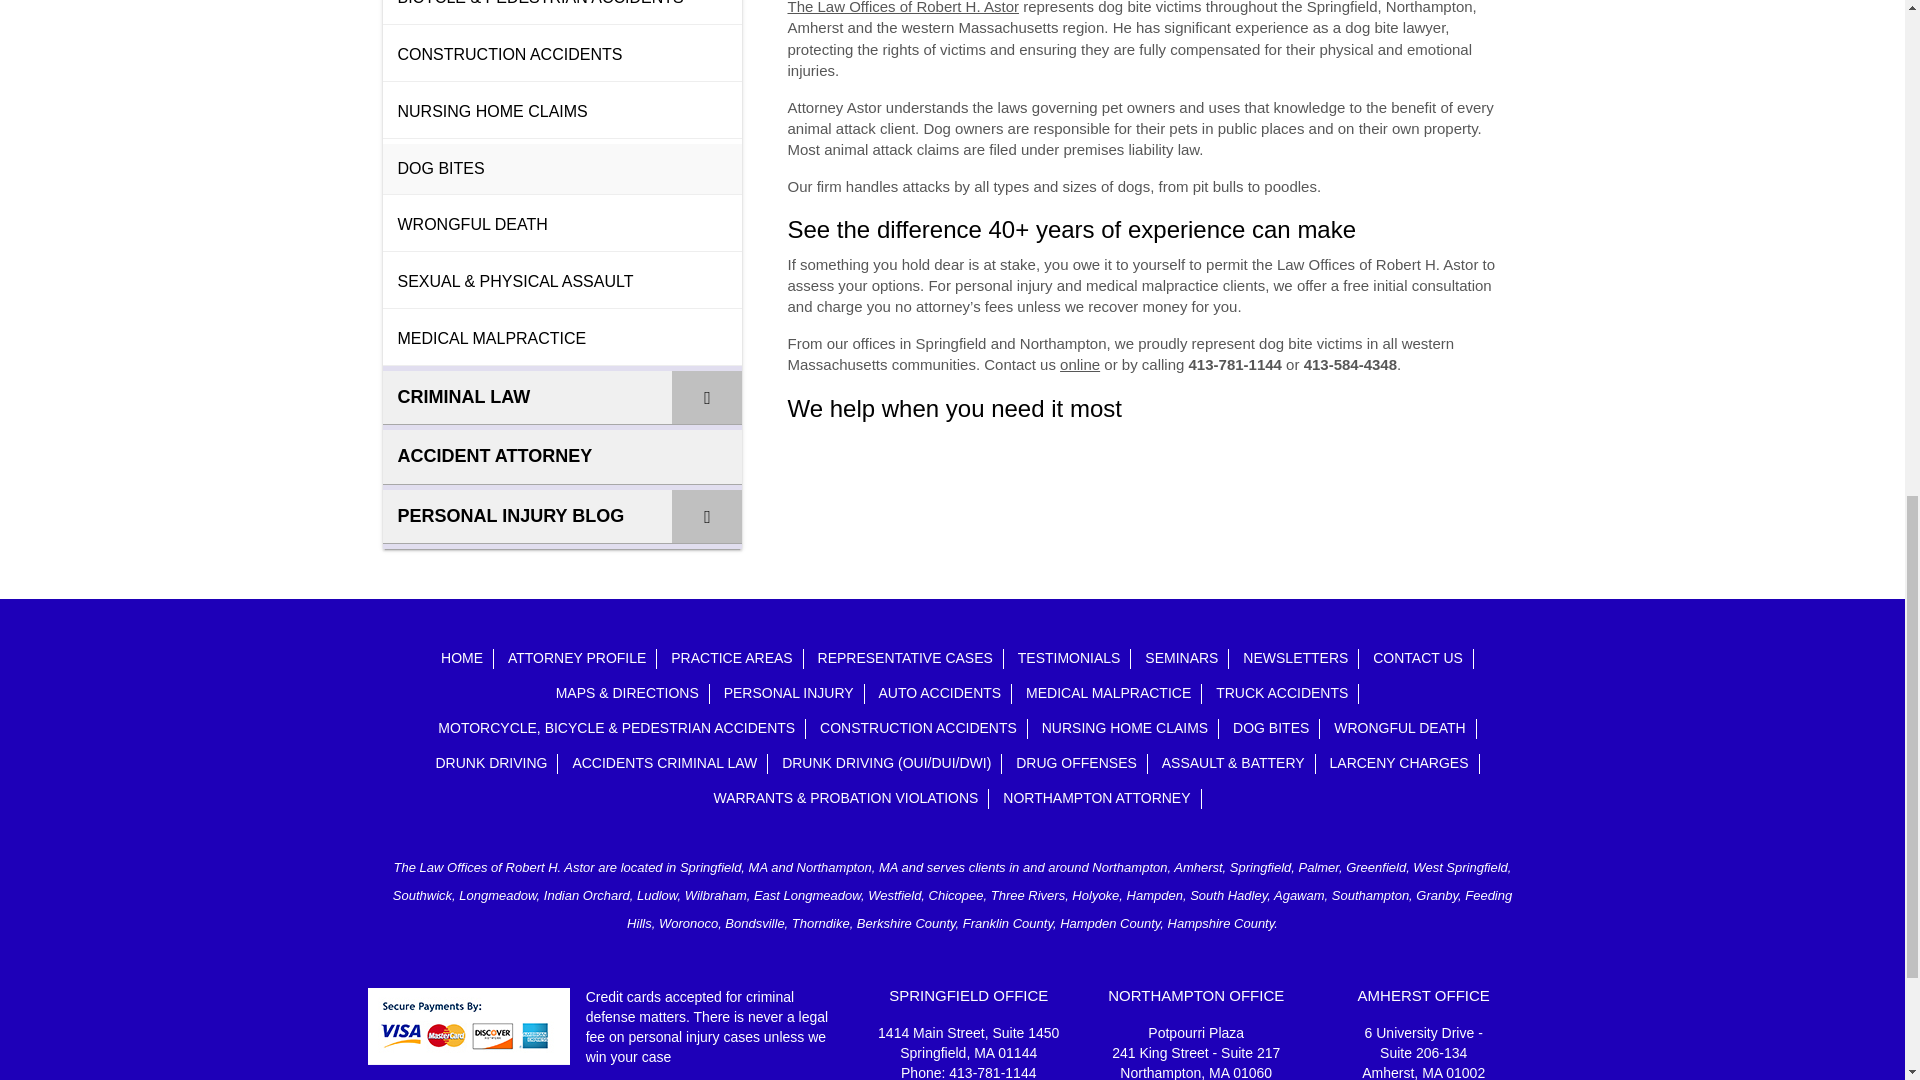 The height and width of the screenshot is (1080, 1920). Describe the element at coordinates (562, 113) in the screenshot. I see `NURSING HOME CLAIMS` at that location.